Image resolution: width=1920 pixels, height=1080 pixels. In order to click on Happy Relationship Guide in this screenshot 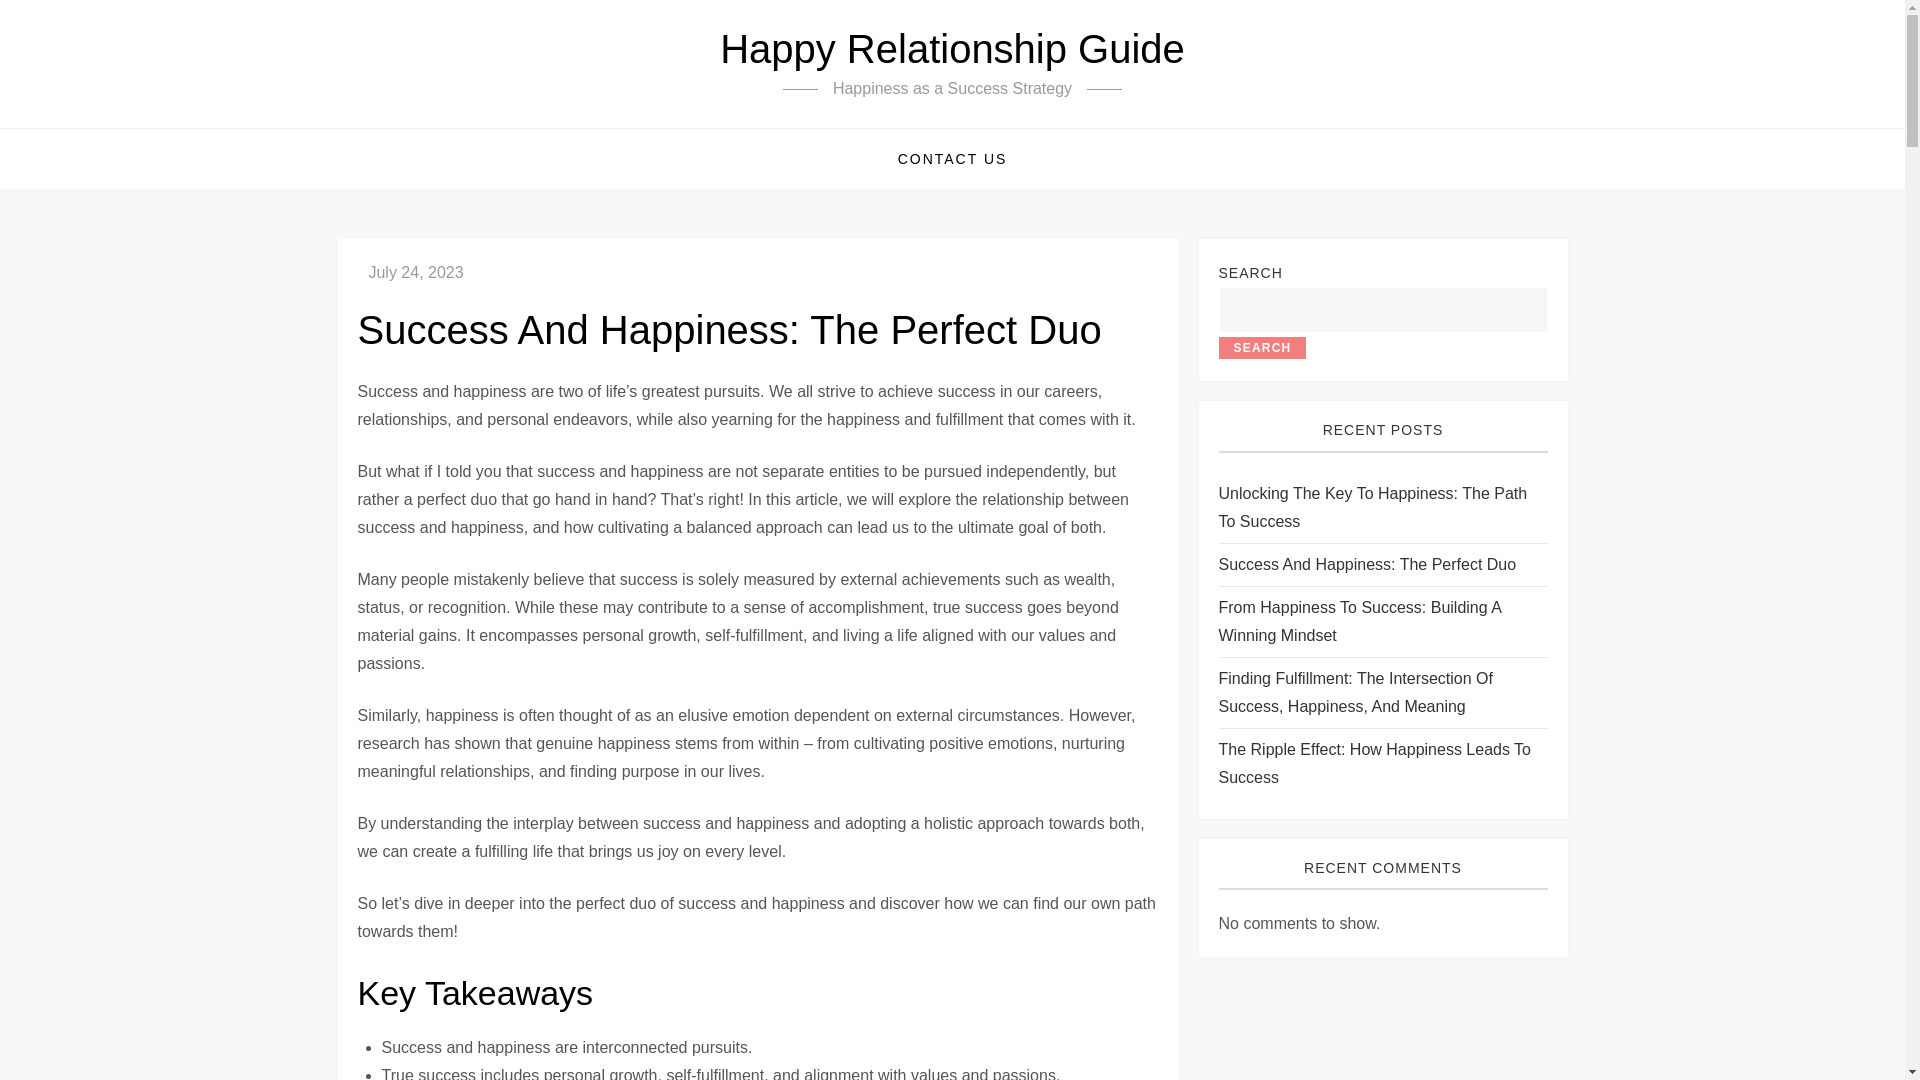, I will do `click(952, 49)`.